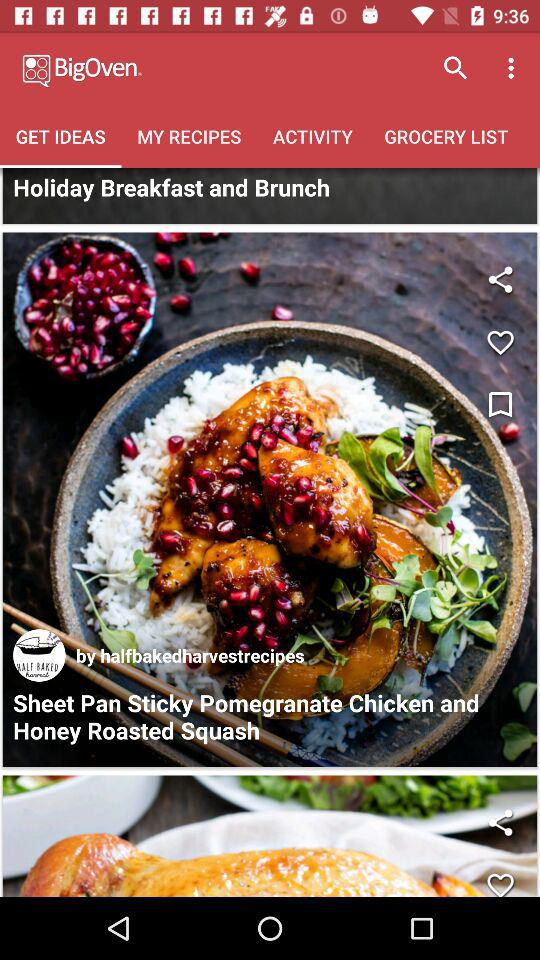 The width and height of the screenshot is (540, 960). I want to click on search bar, so click(270, 196).